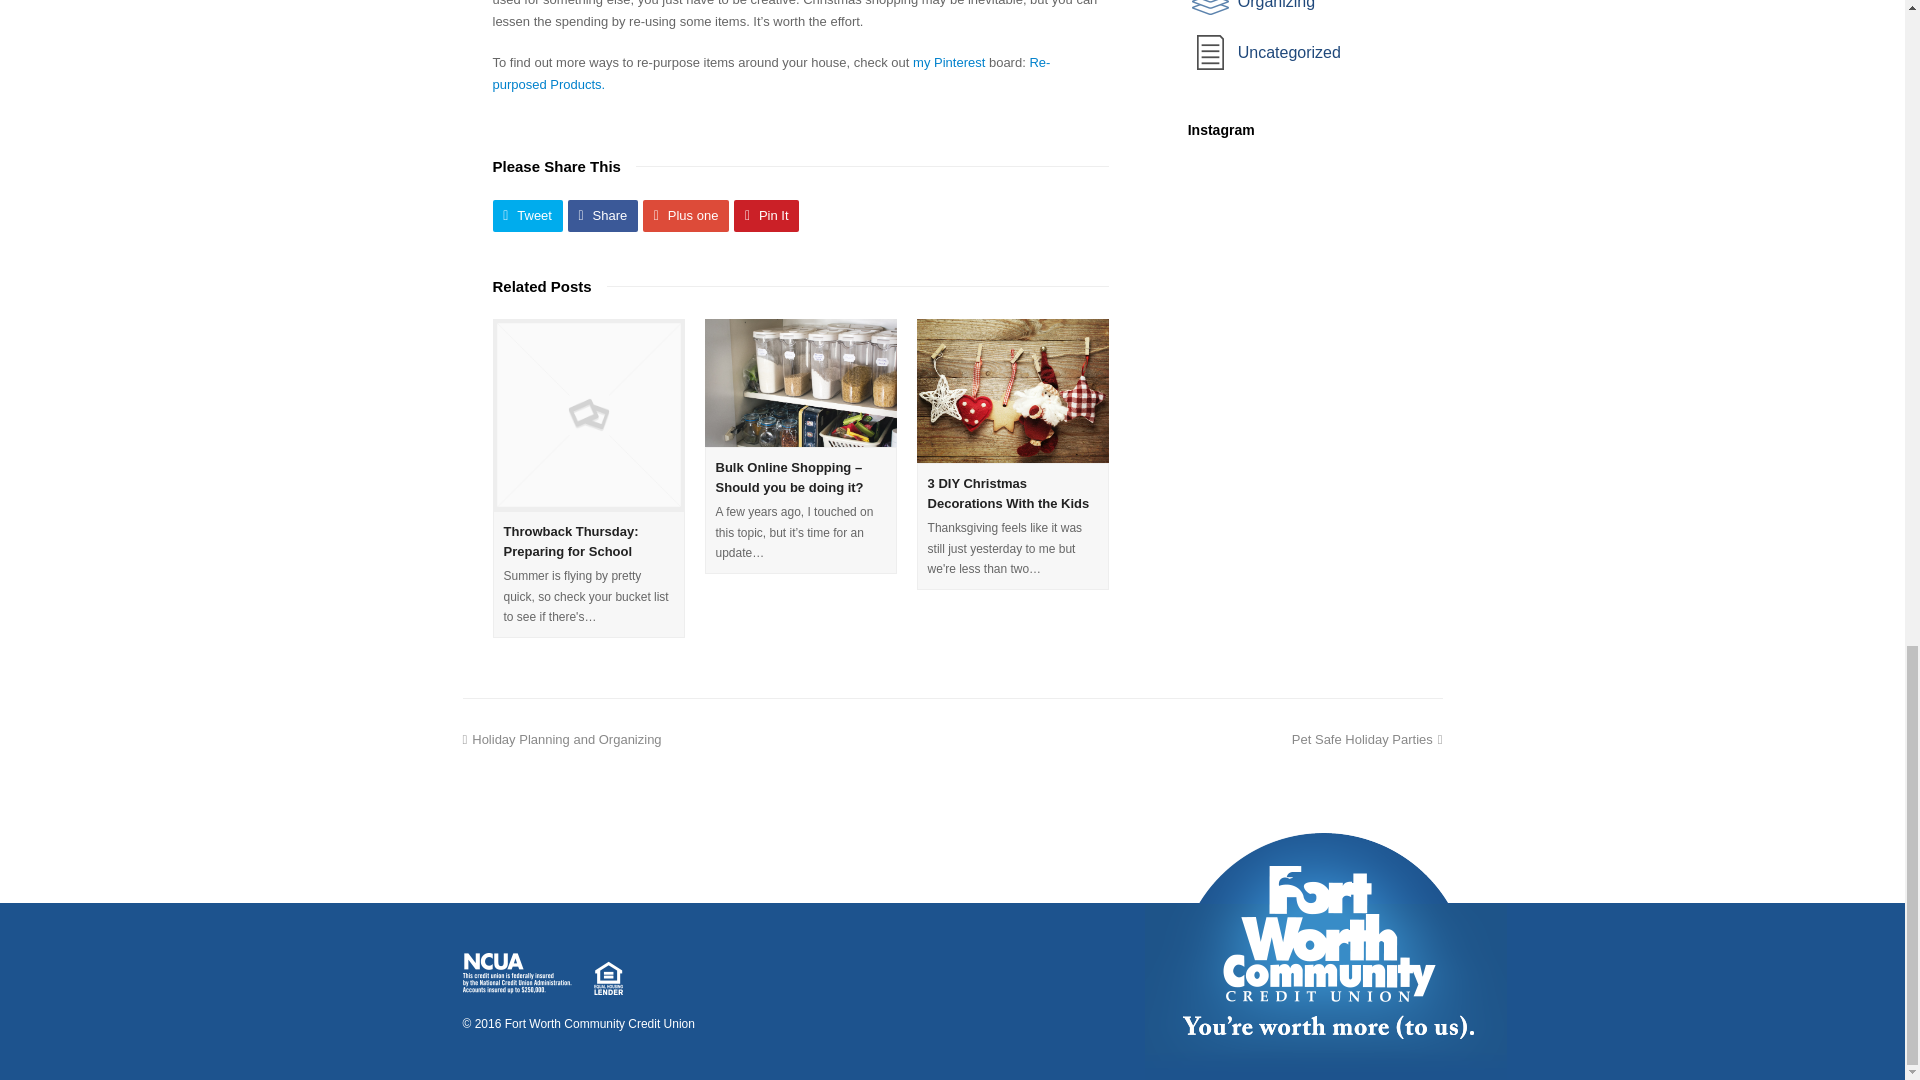 This screenshot has width=1920, height=1080. I want to click on Throwback Thursday: Preparing for School, so click(571, 541).